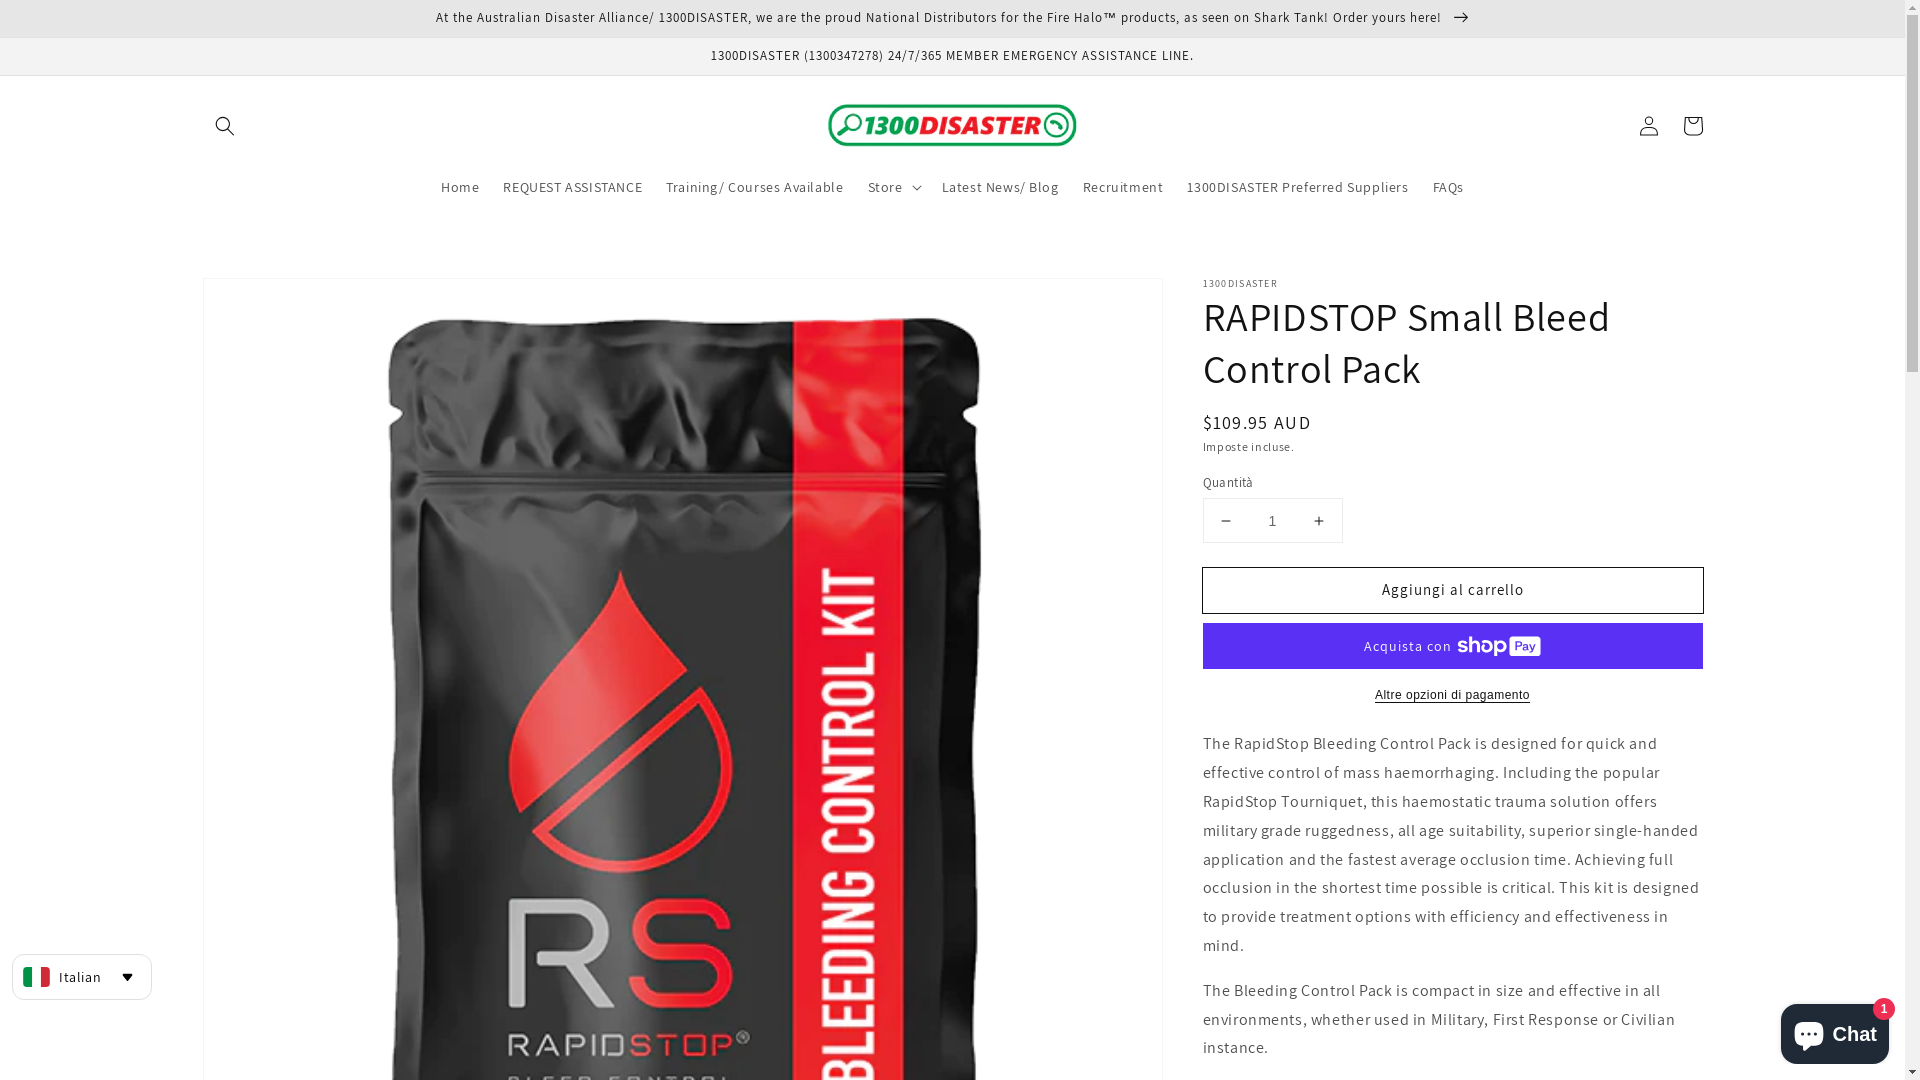  I want to click on Chat negozio online di Shopify, so click(1835, 1030).